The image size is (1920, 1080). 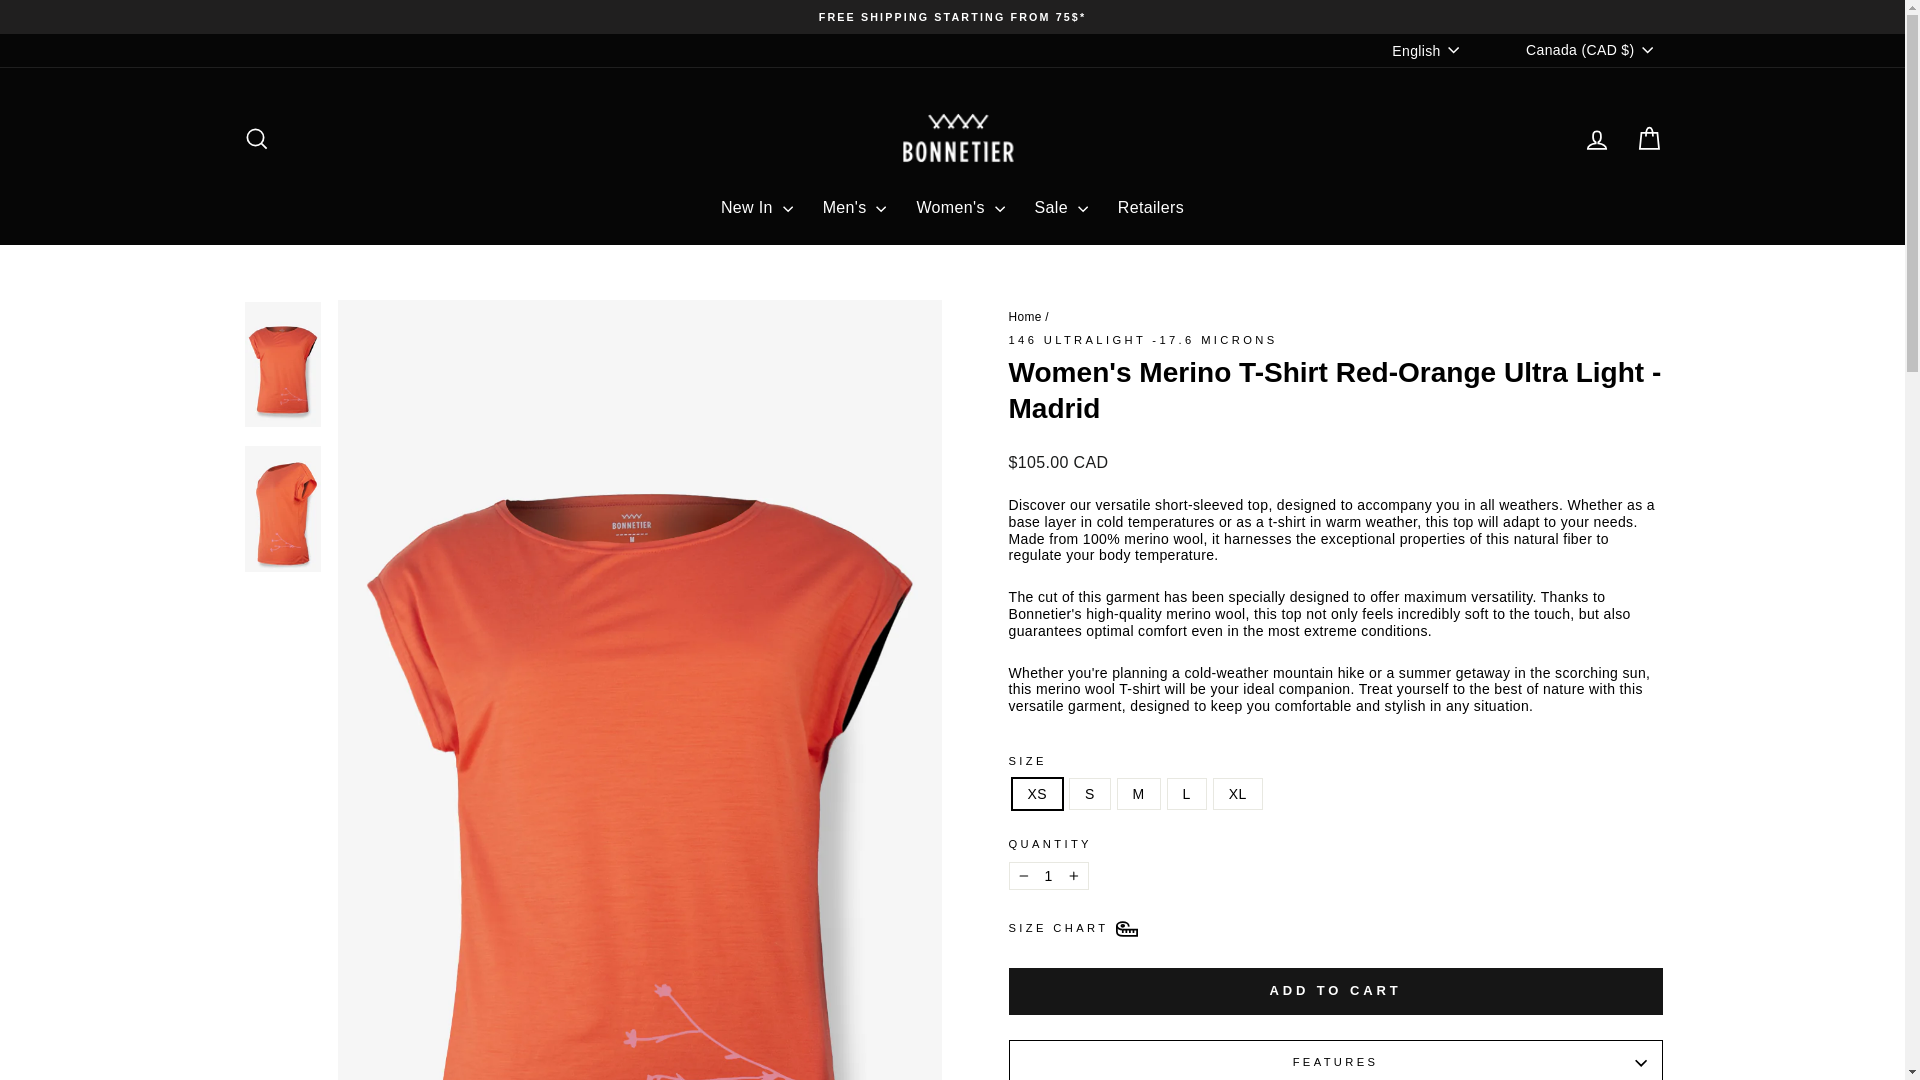 What do you see at coordinates (256, 139) in the screenshot?
I see `icon-search` at bounding box center [256, 139].